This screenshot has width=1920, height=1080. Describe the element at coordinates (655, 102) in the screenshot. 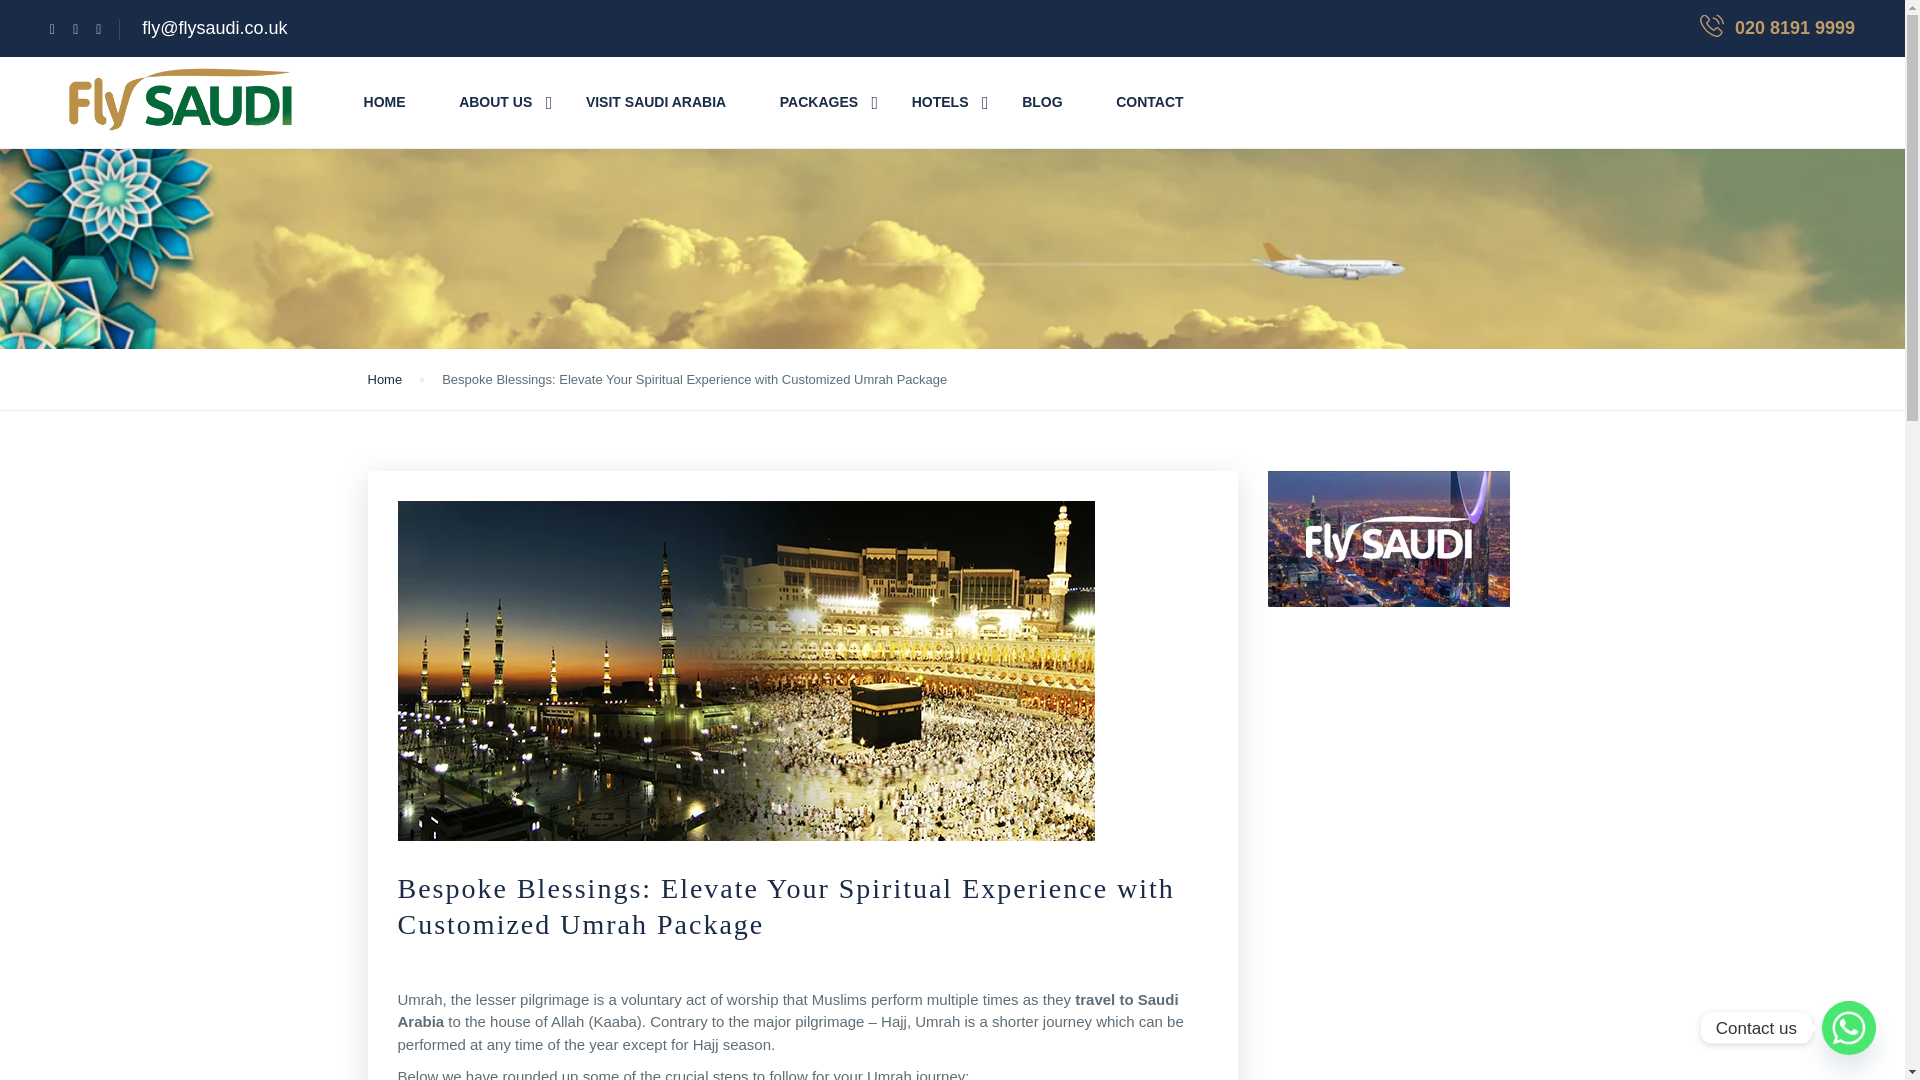

I see `VISIT SAUDI ARABIA` at that location.